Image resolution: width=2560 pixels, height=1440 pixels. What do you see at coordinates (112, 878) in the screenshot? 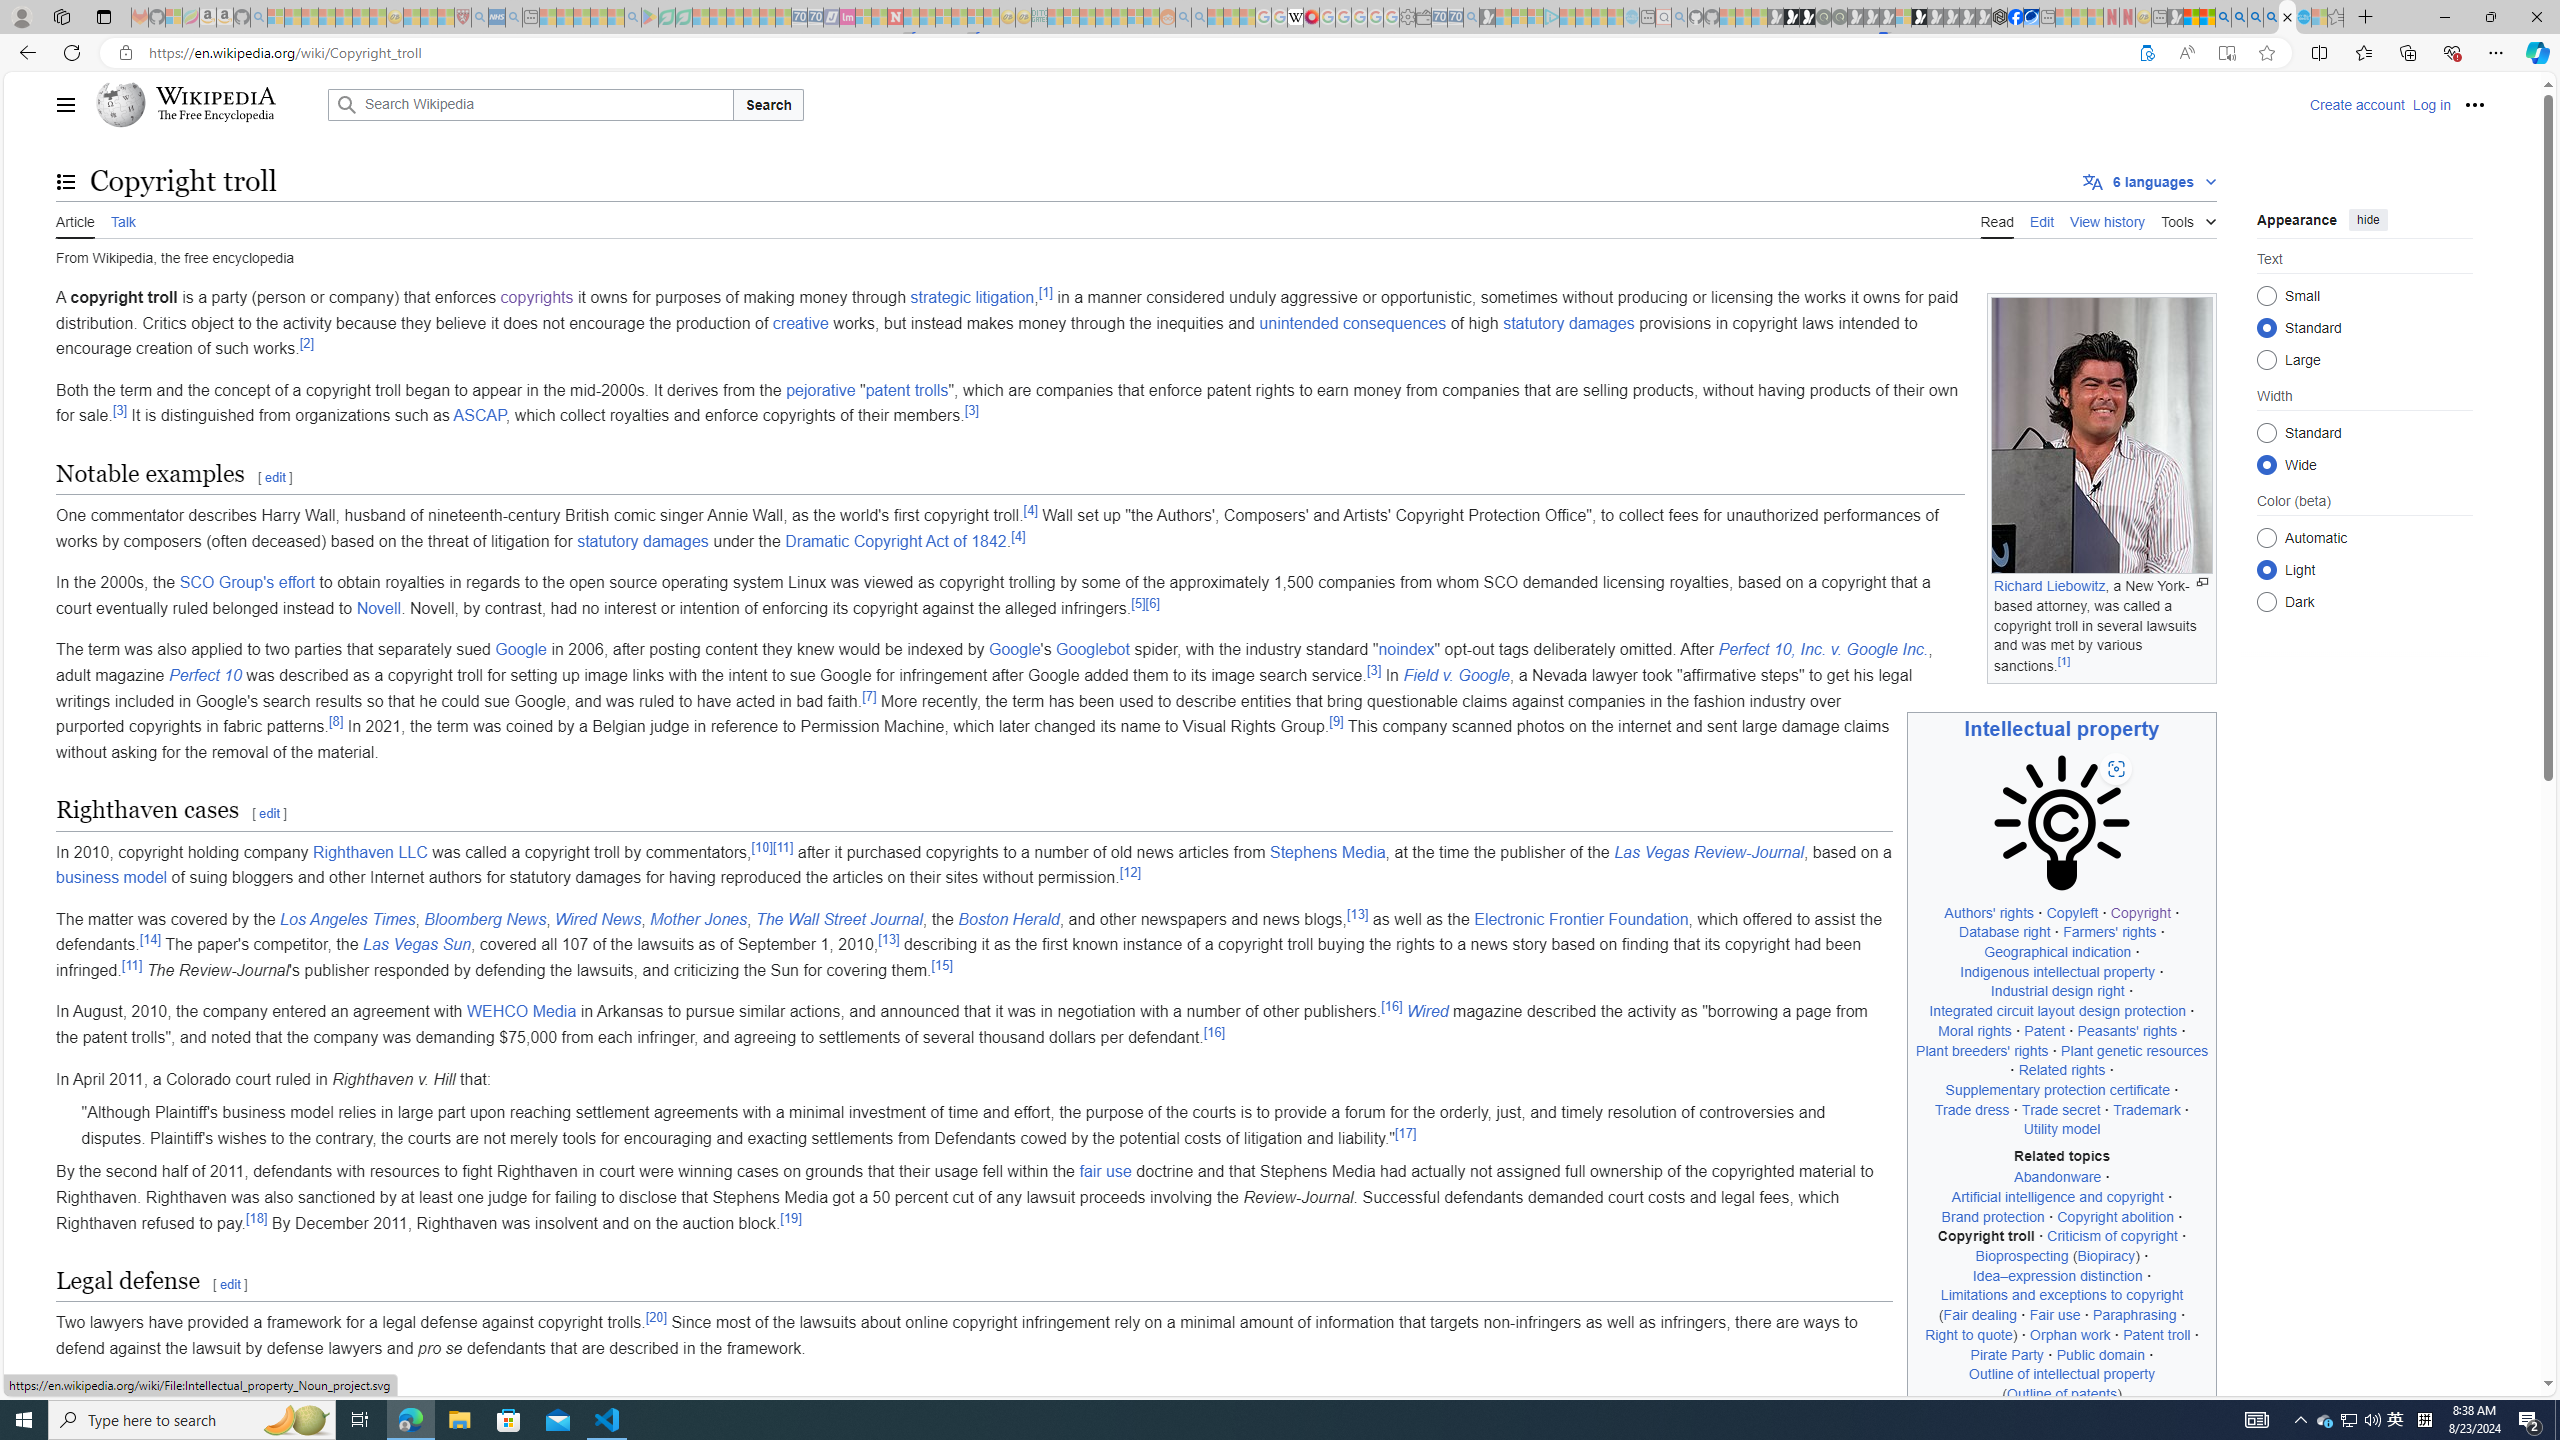
I see `business model` at bounding box center [112, 878].